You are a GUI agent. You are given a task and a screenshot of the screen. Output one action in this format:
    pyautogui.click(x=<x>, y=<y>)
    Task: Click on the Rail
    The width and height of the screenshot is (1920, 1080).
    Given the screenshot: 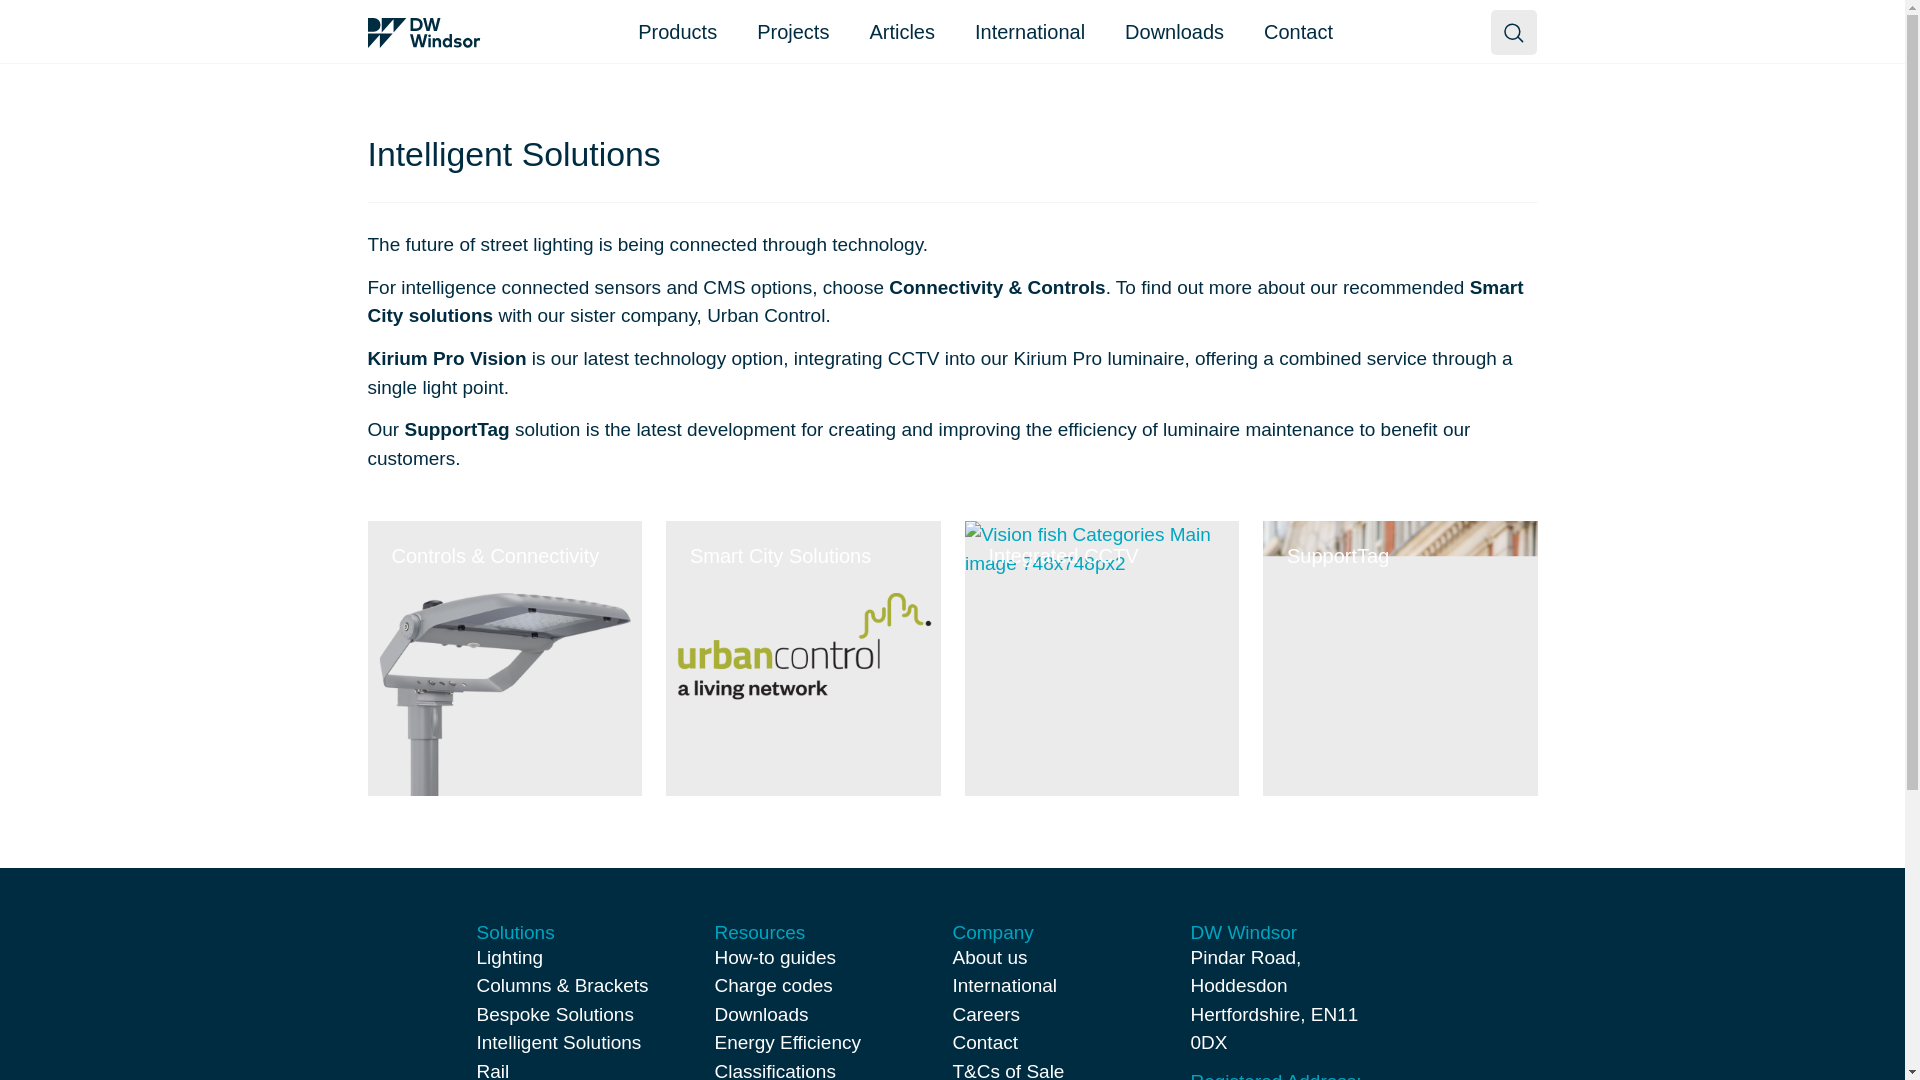 What is the action you would take?
    pyautogui.click(x=492, y=1070)
    